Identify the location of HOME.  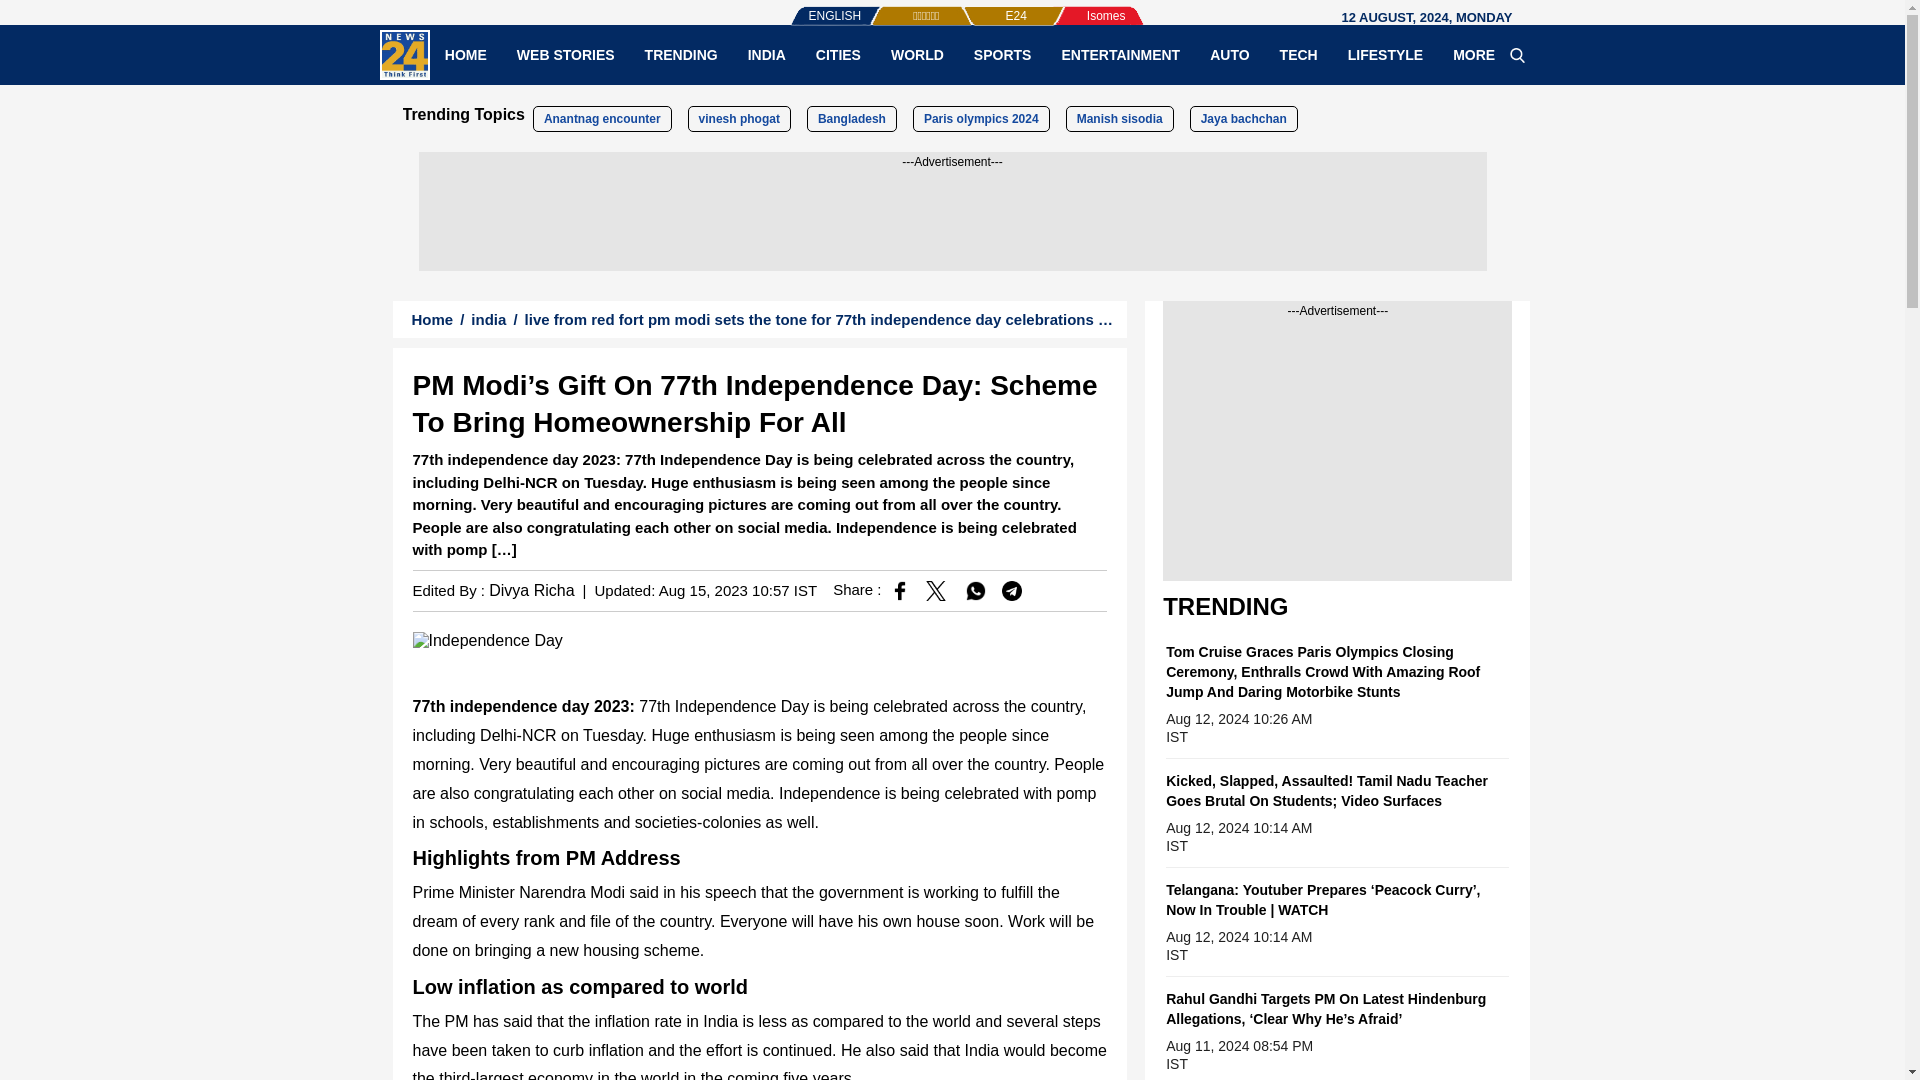
(466, 54).